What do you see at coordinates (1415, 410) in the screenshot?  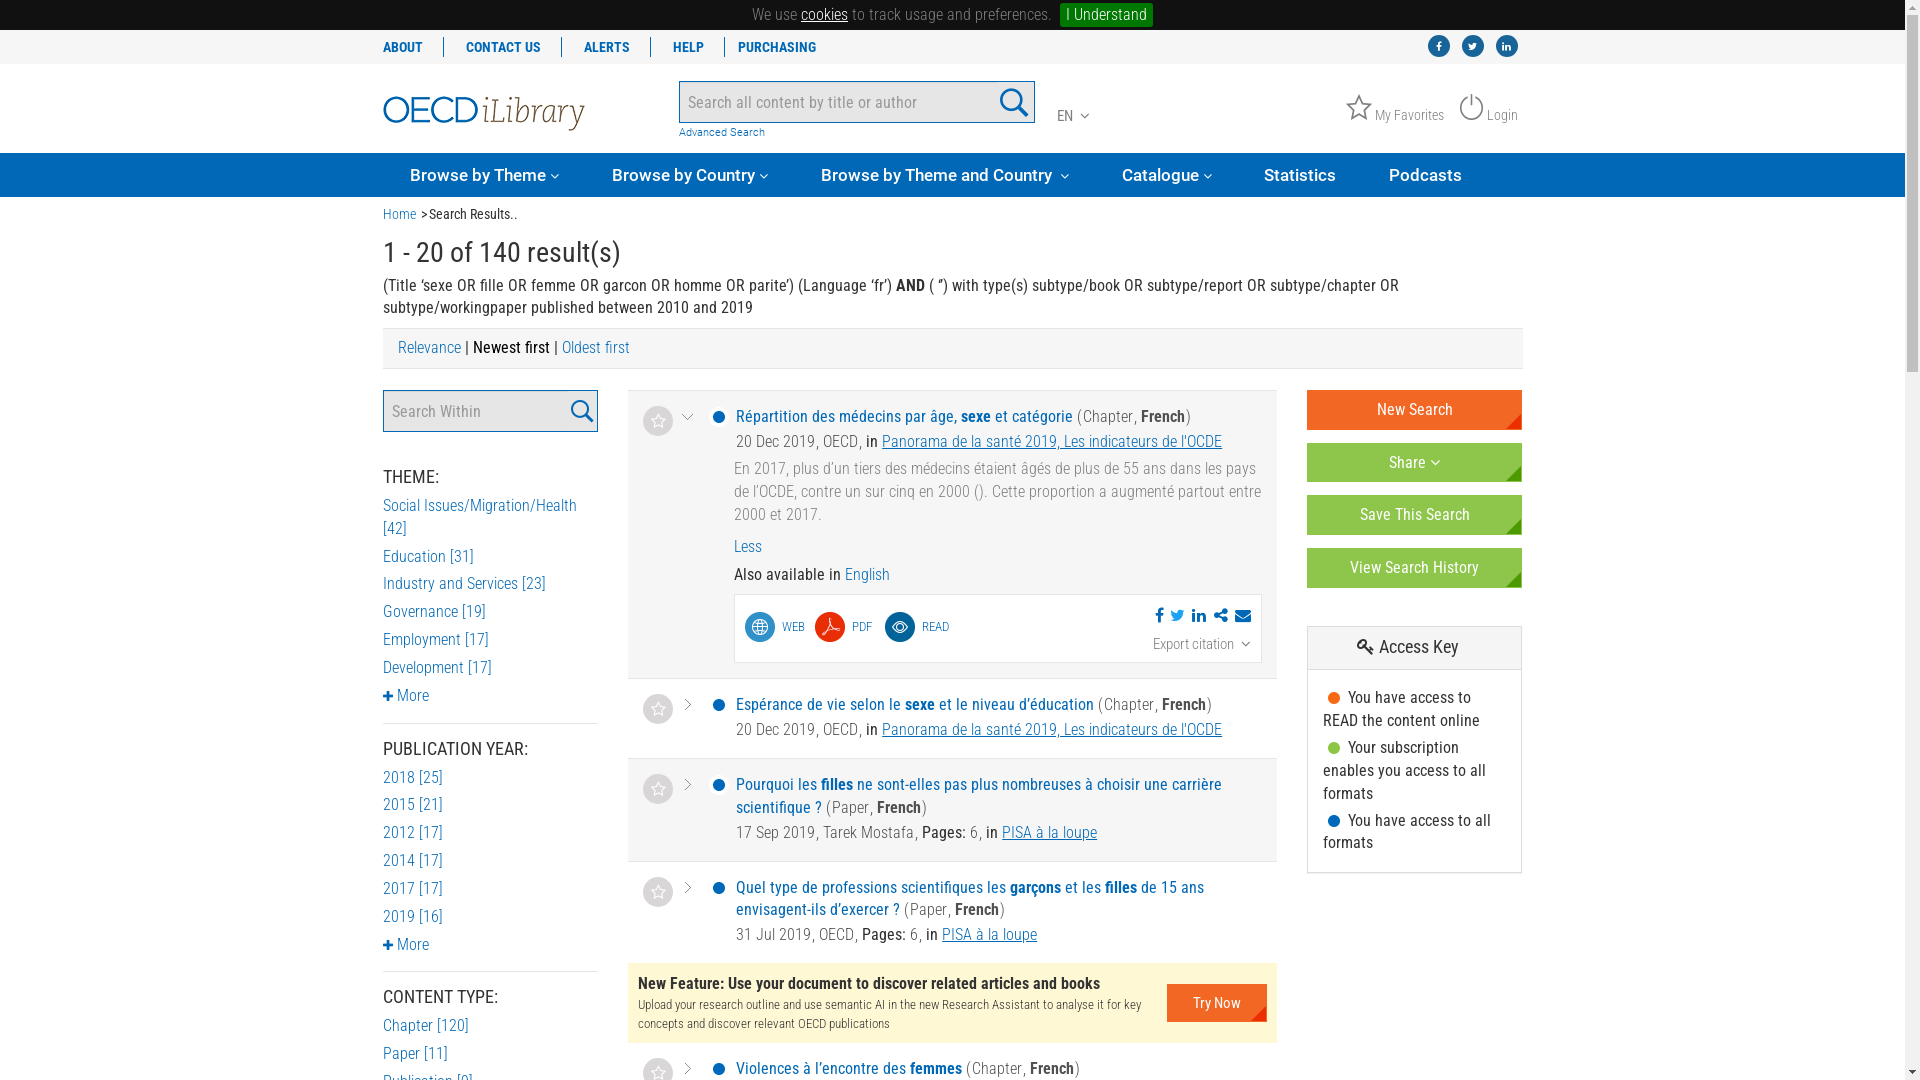 I see `New Search` at bounding box center [1415, 410].